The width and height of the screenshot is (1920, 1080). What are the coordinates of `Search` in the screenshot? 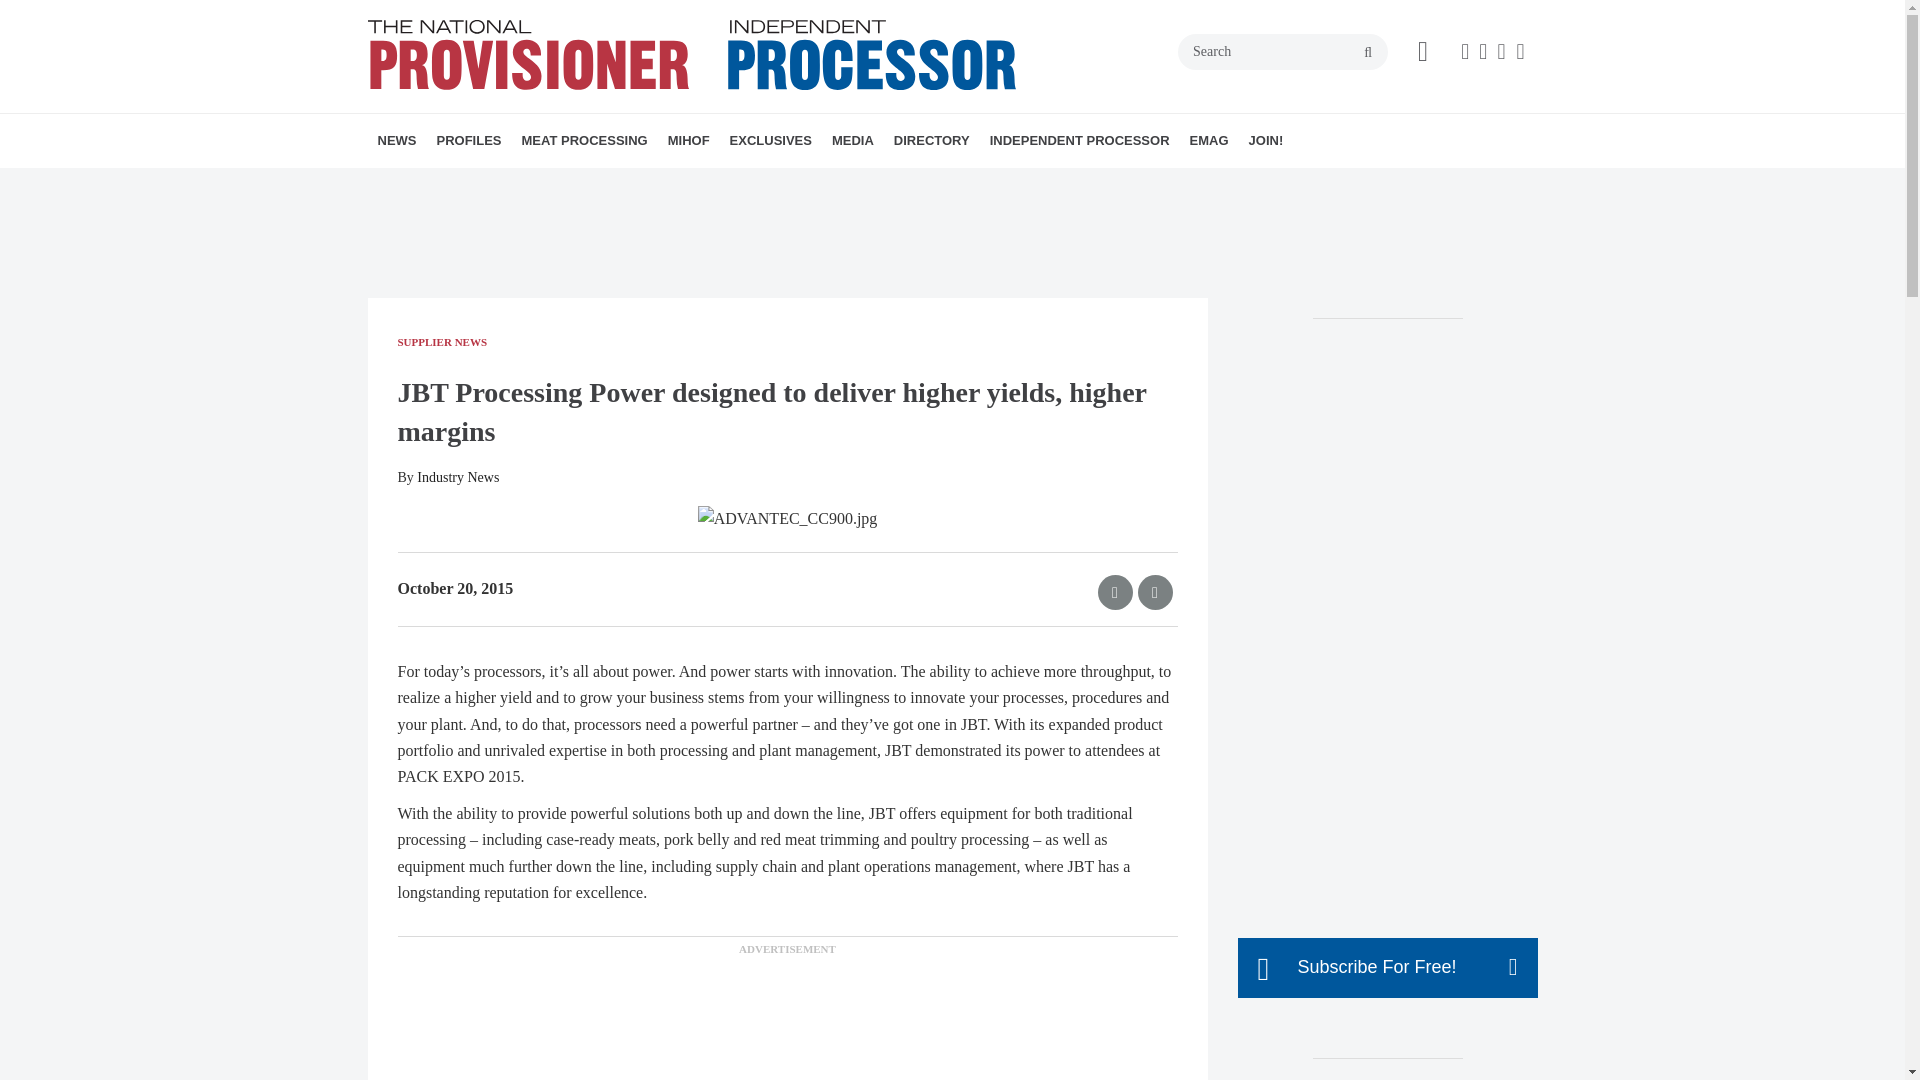 It's located at (1283, 52).